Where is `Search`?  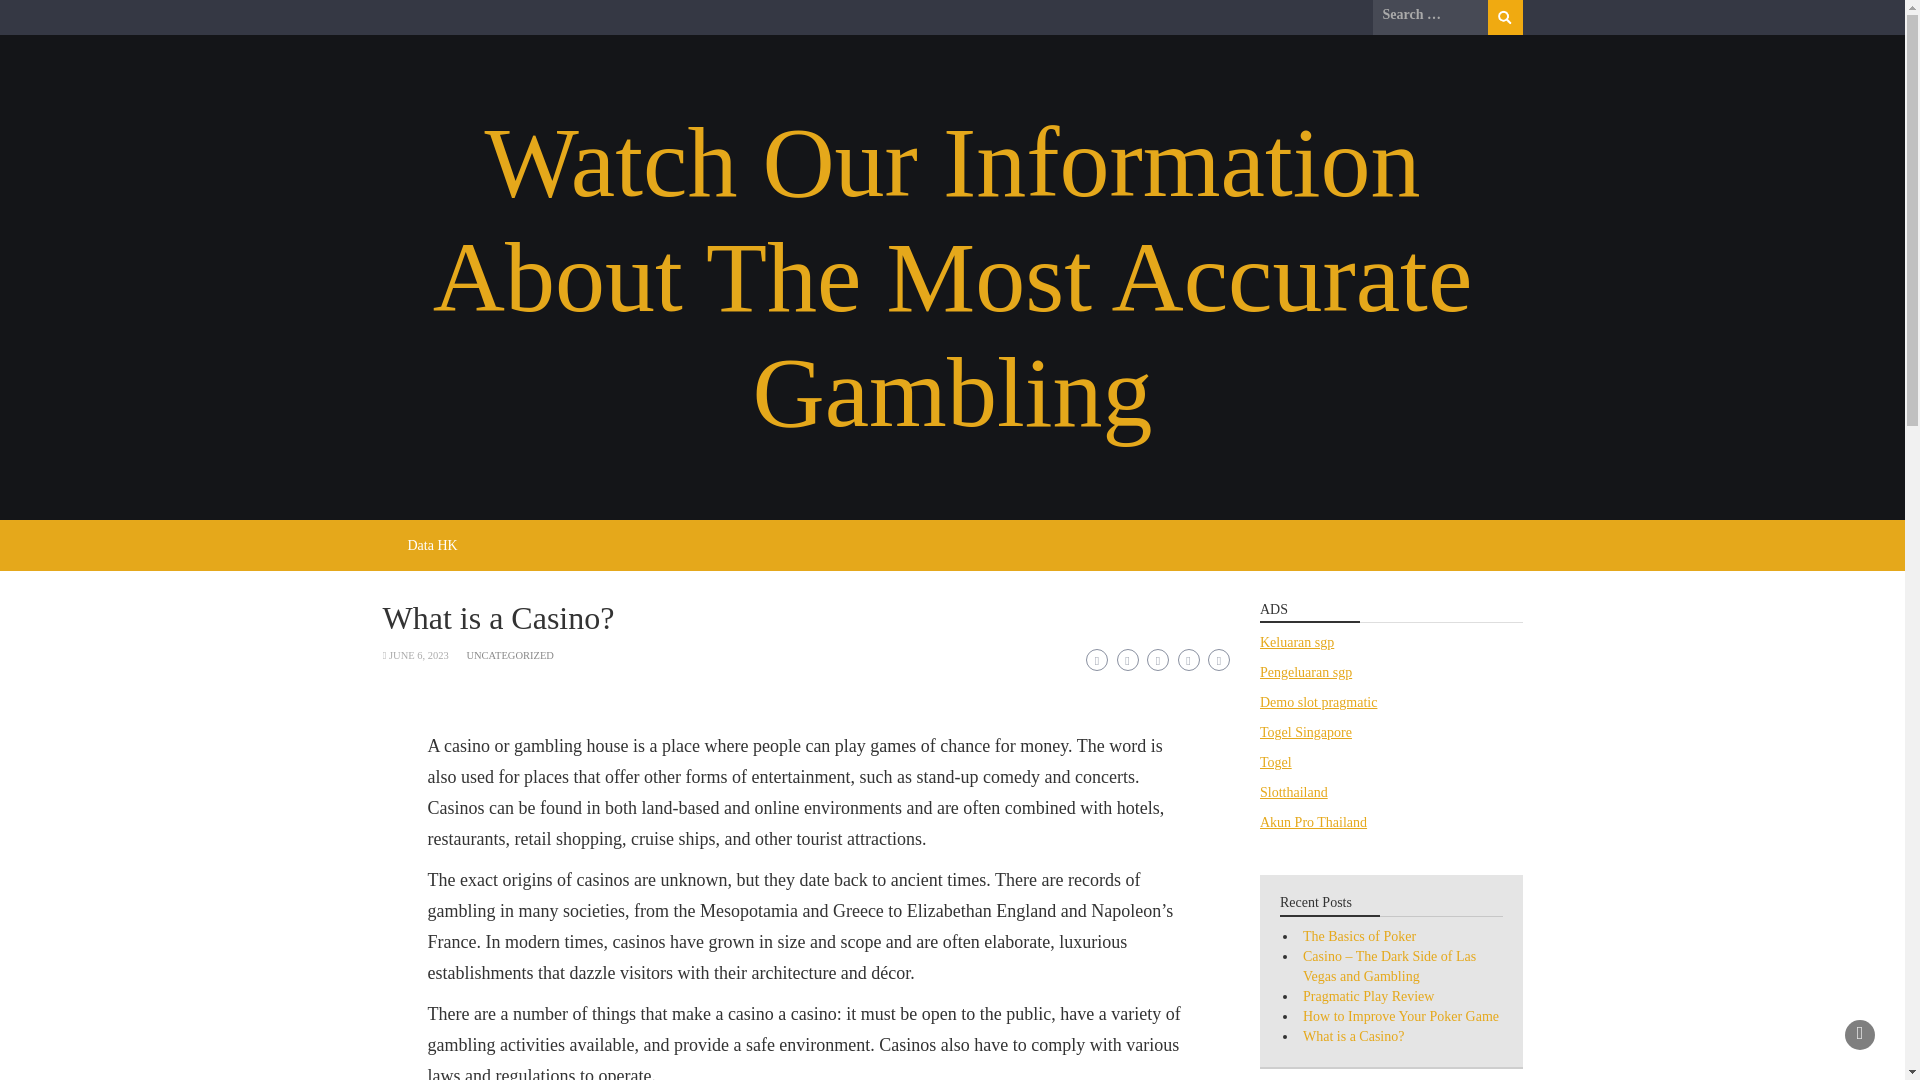 Search is located at coordinates (1505, 17).